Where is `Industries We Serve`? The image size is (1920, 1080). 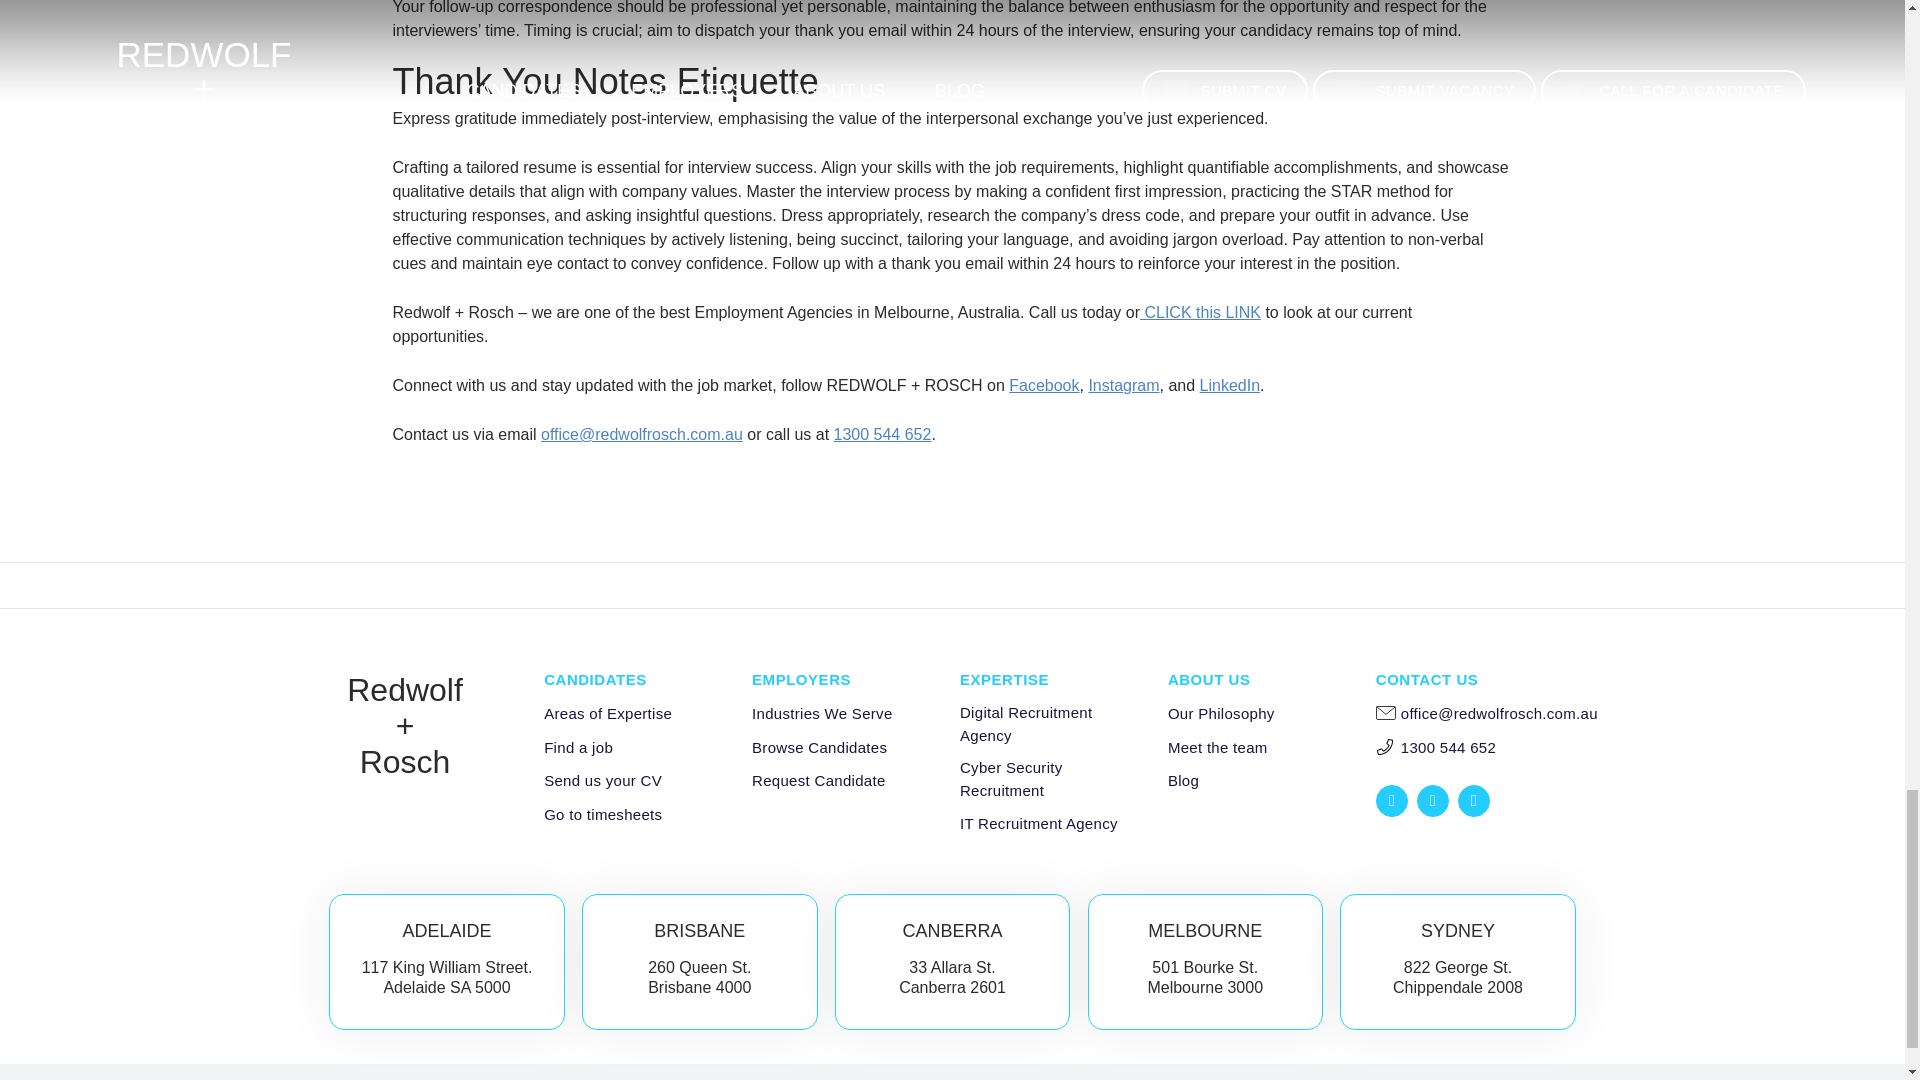
Industries We Serve is located at coordinates (822, 714).